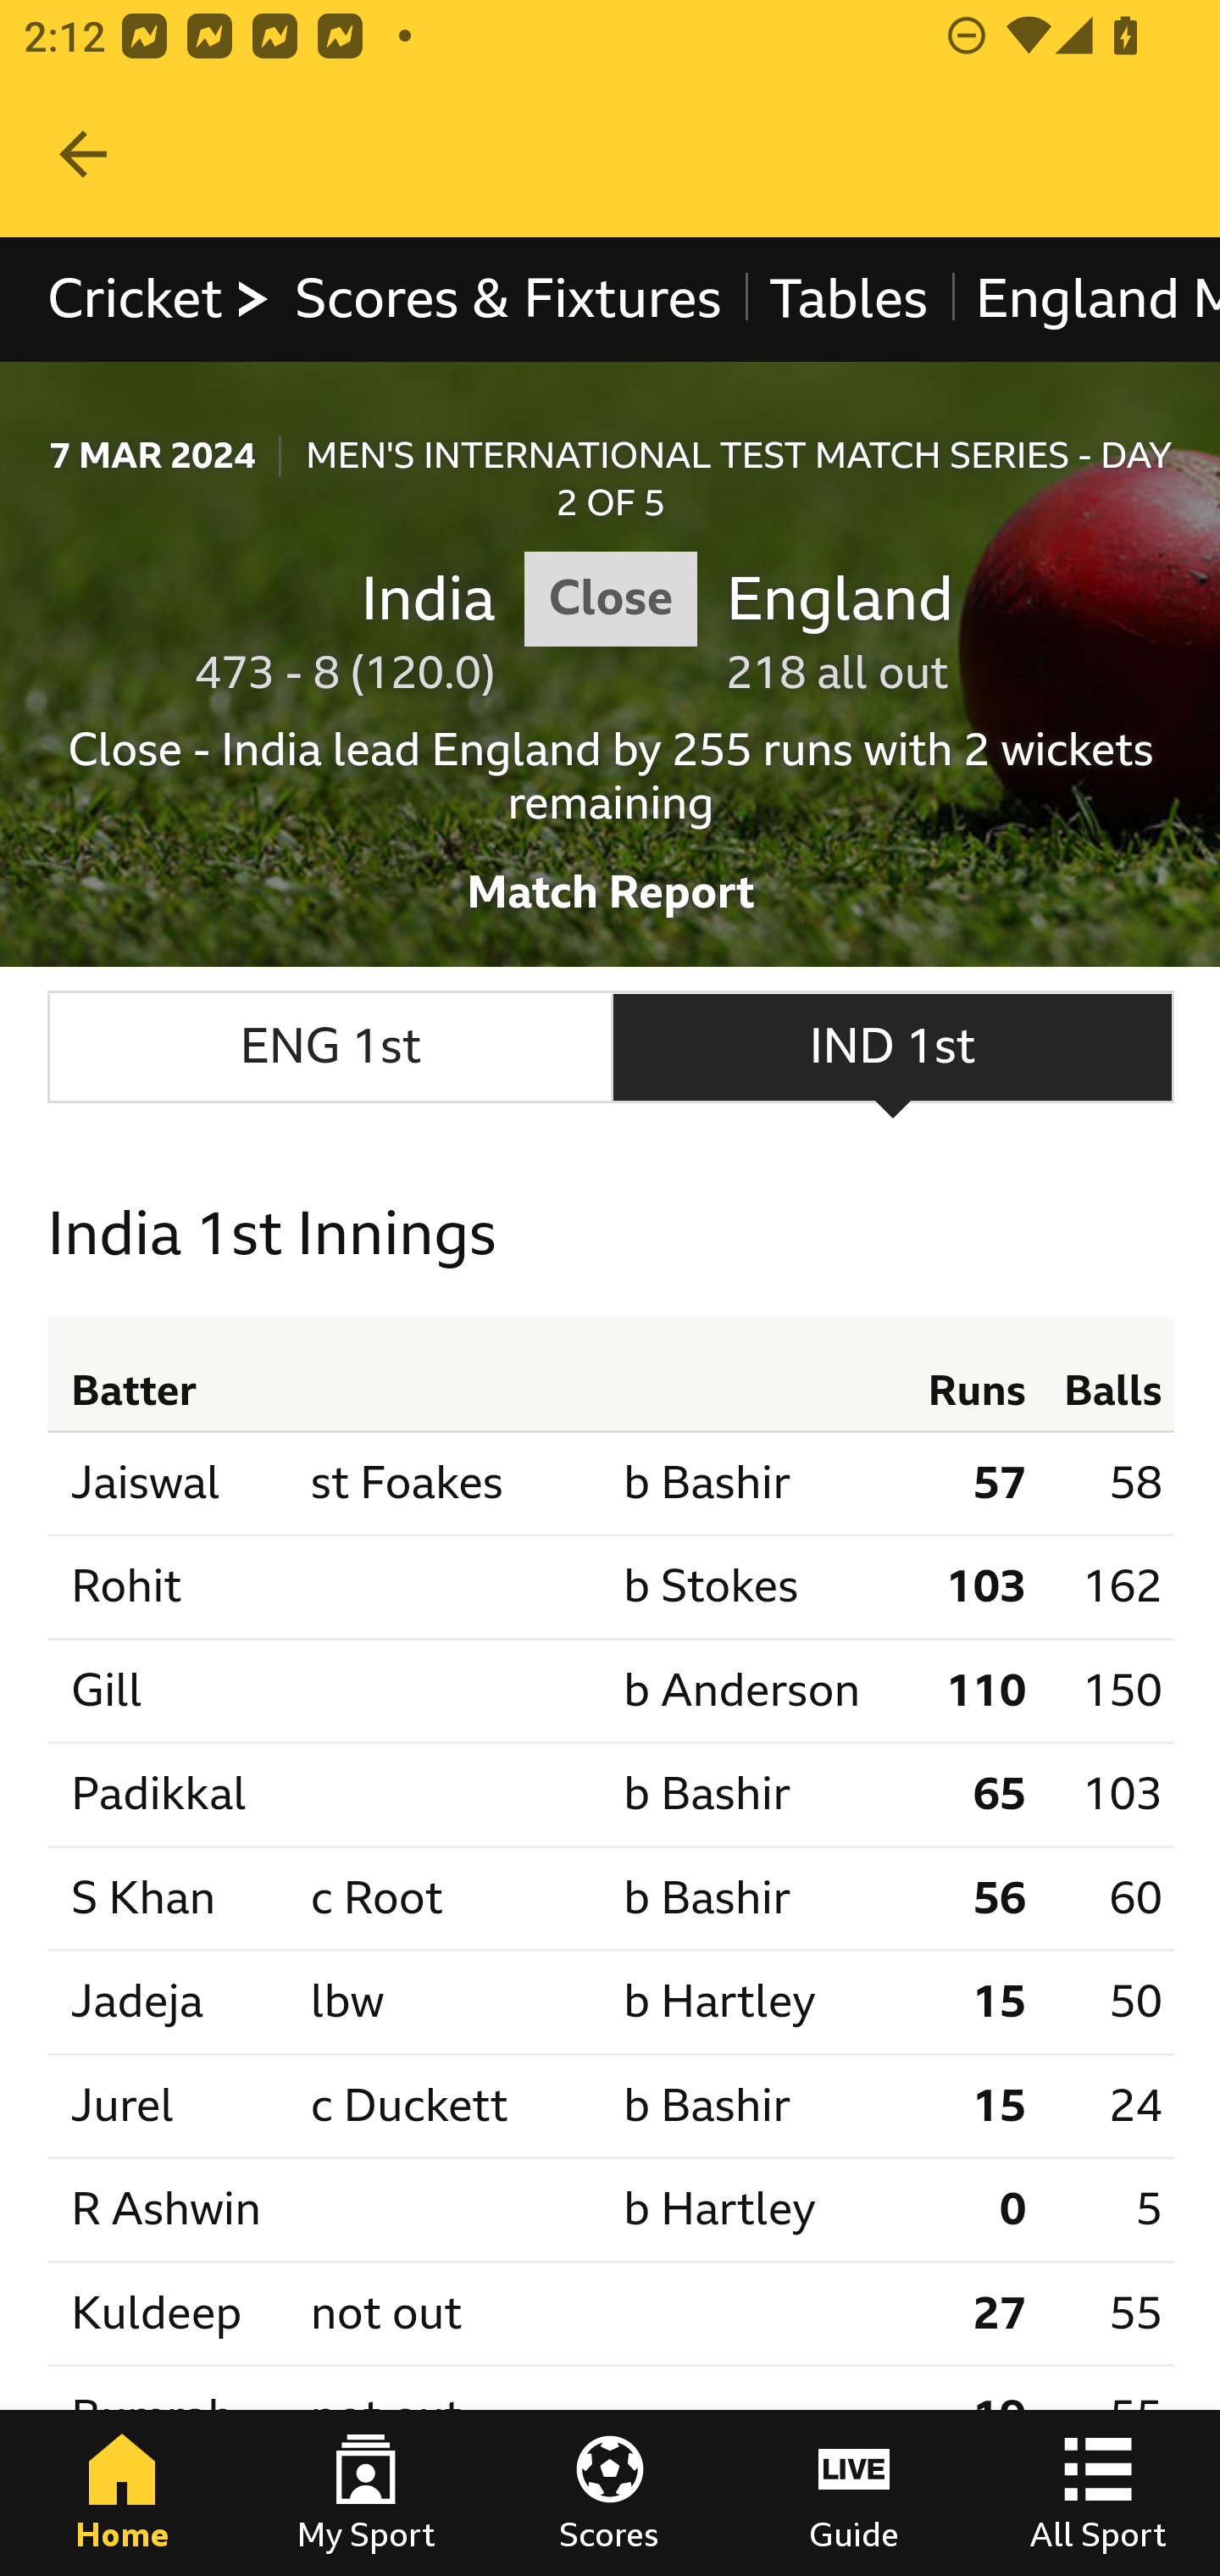  I want to click on ENG 1st, so click(330, 1047).